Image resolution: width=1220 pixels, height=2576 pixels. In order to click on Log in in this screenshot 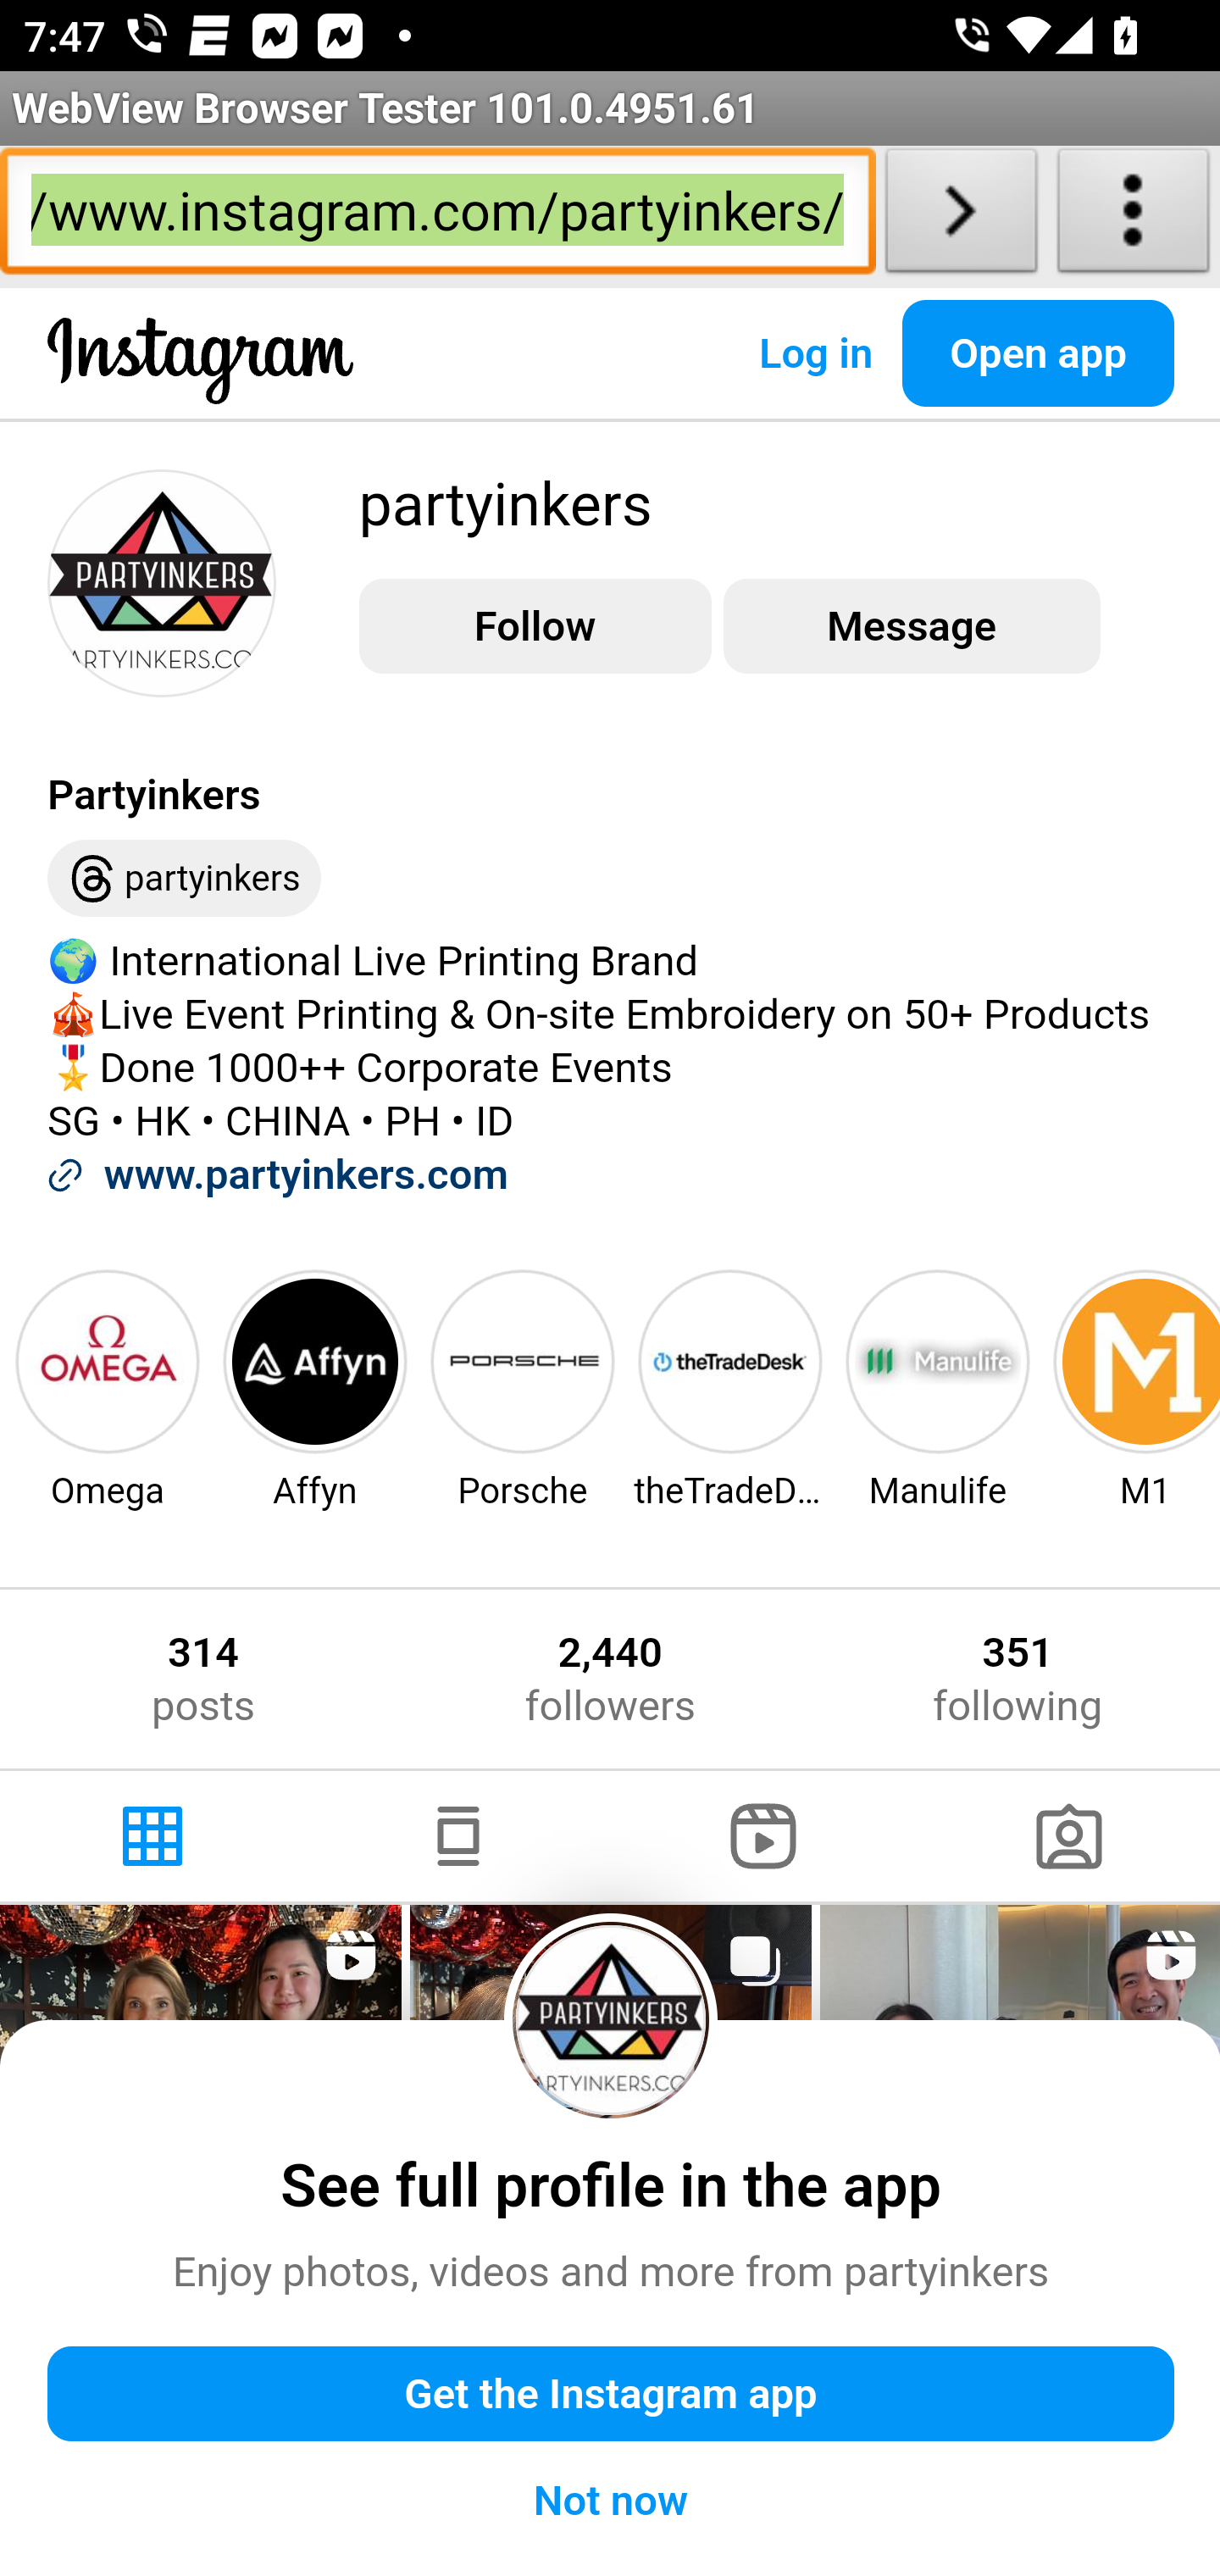, I will do `click(815, 353)`.